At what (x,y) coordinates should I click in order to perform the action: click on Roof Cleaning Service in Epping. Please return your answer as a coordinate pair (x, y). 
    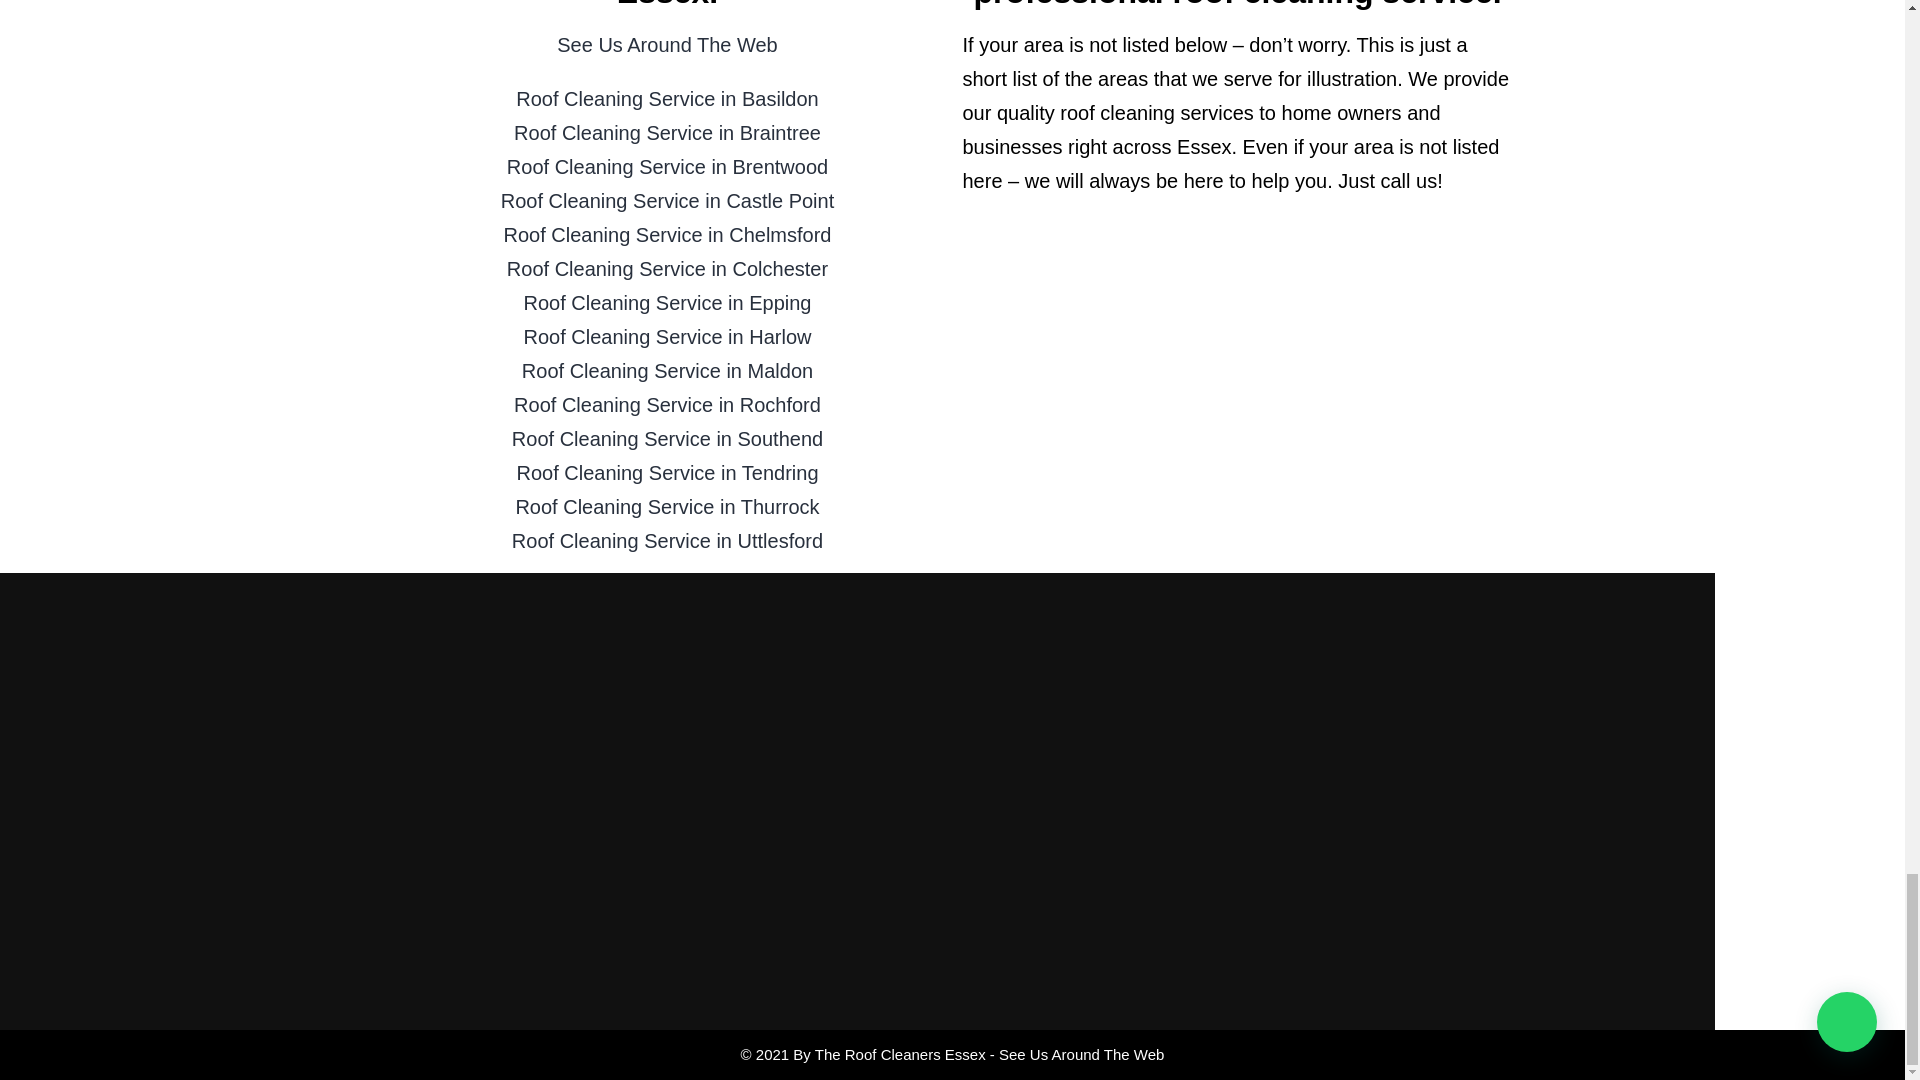
    Looking at the image, I should click on (668, 302).